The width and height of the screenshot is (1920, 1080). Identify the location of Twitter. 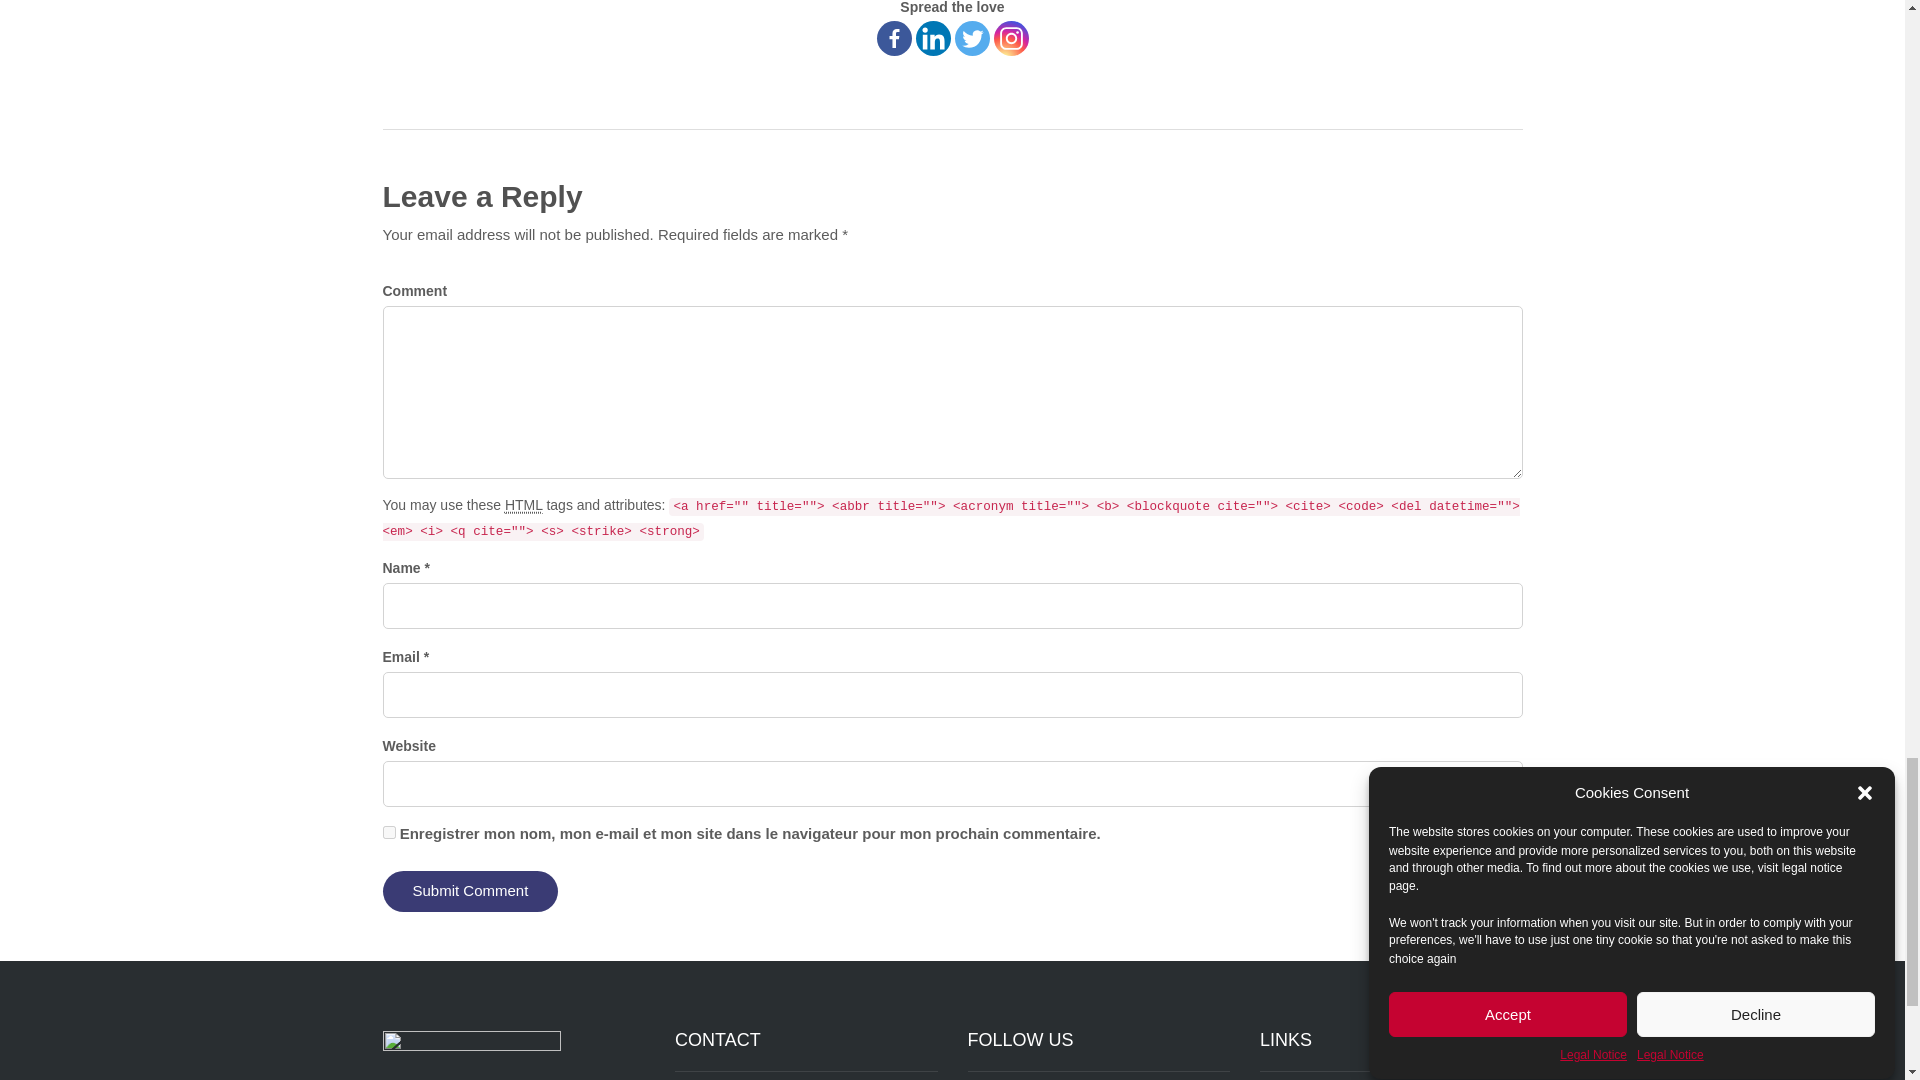
(971, 38).